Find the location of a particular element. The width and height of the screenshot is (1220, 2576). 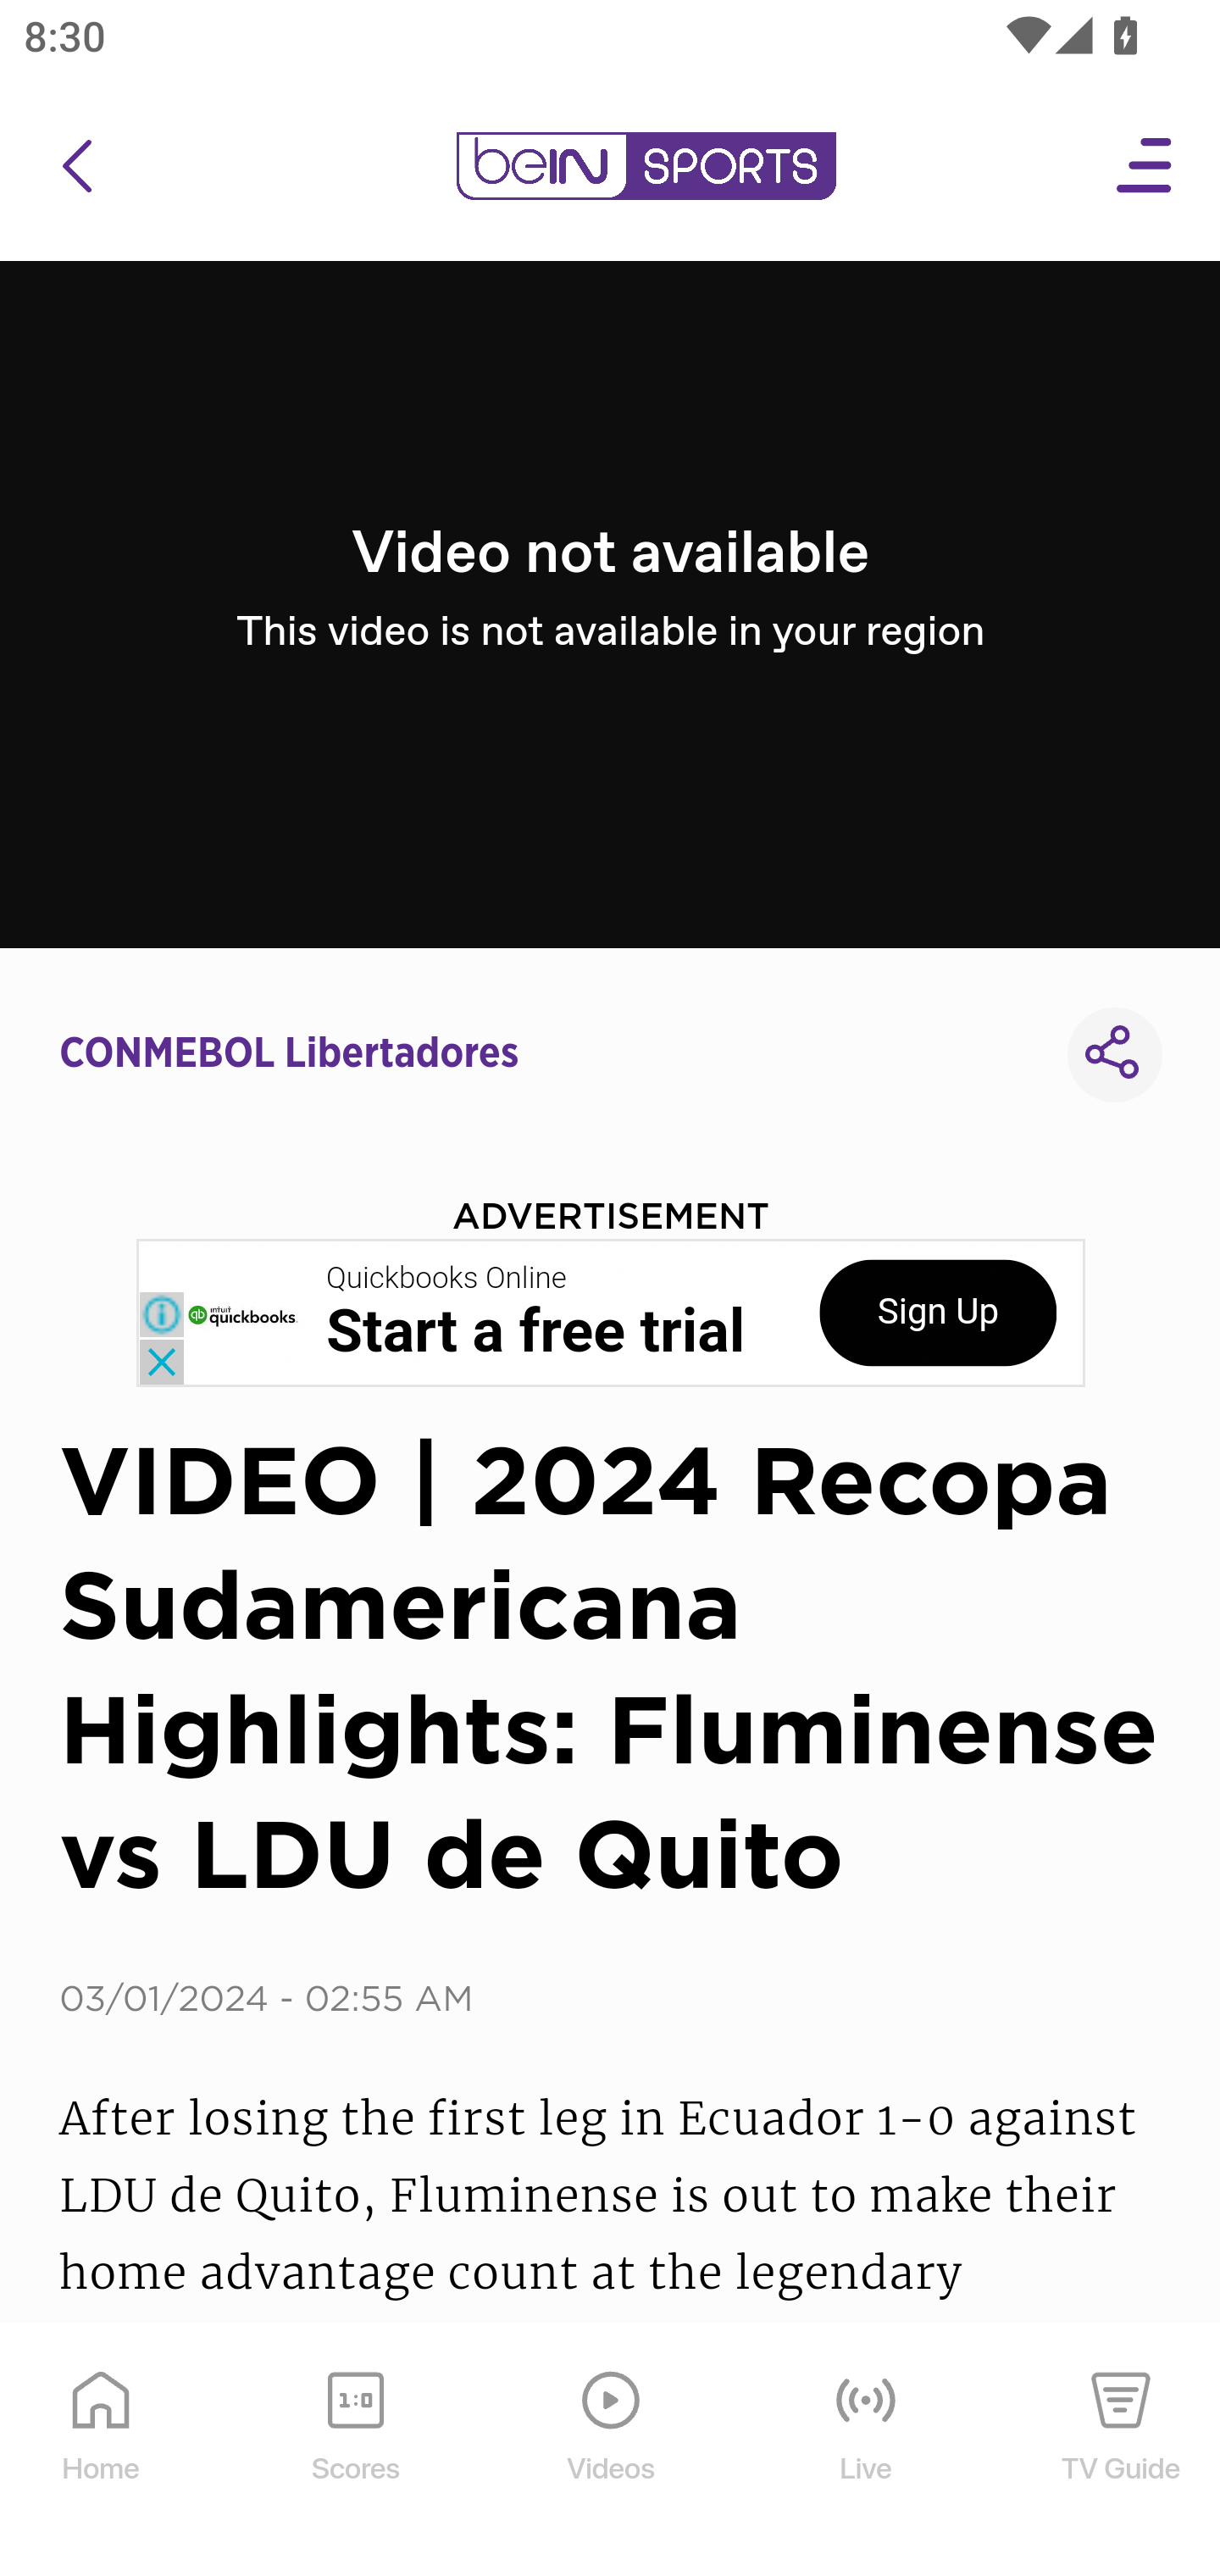

Start a free trial is located at coordinates (535, 1332).